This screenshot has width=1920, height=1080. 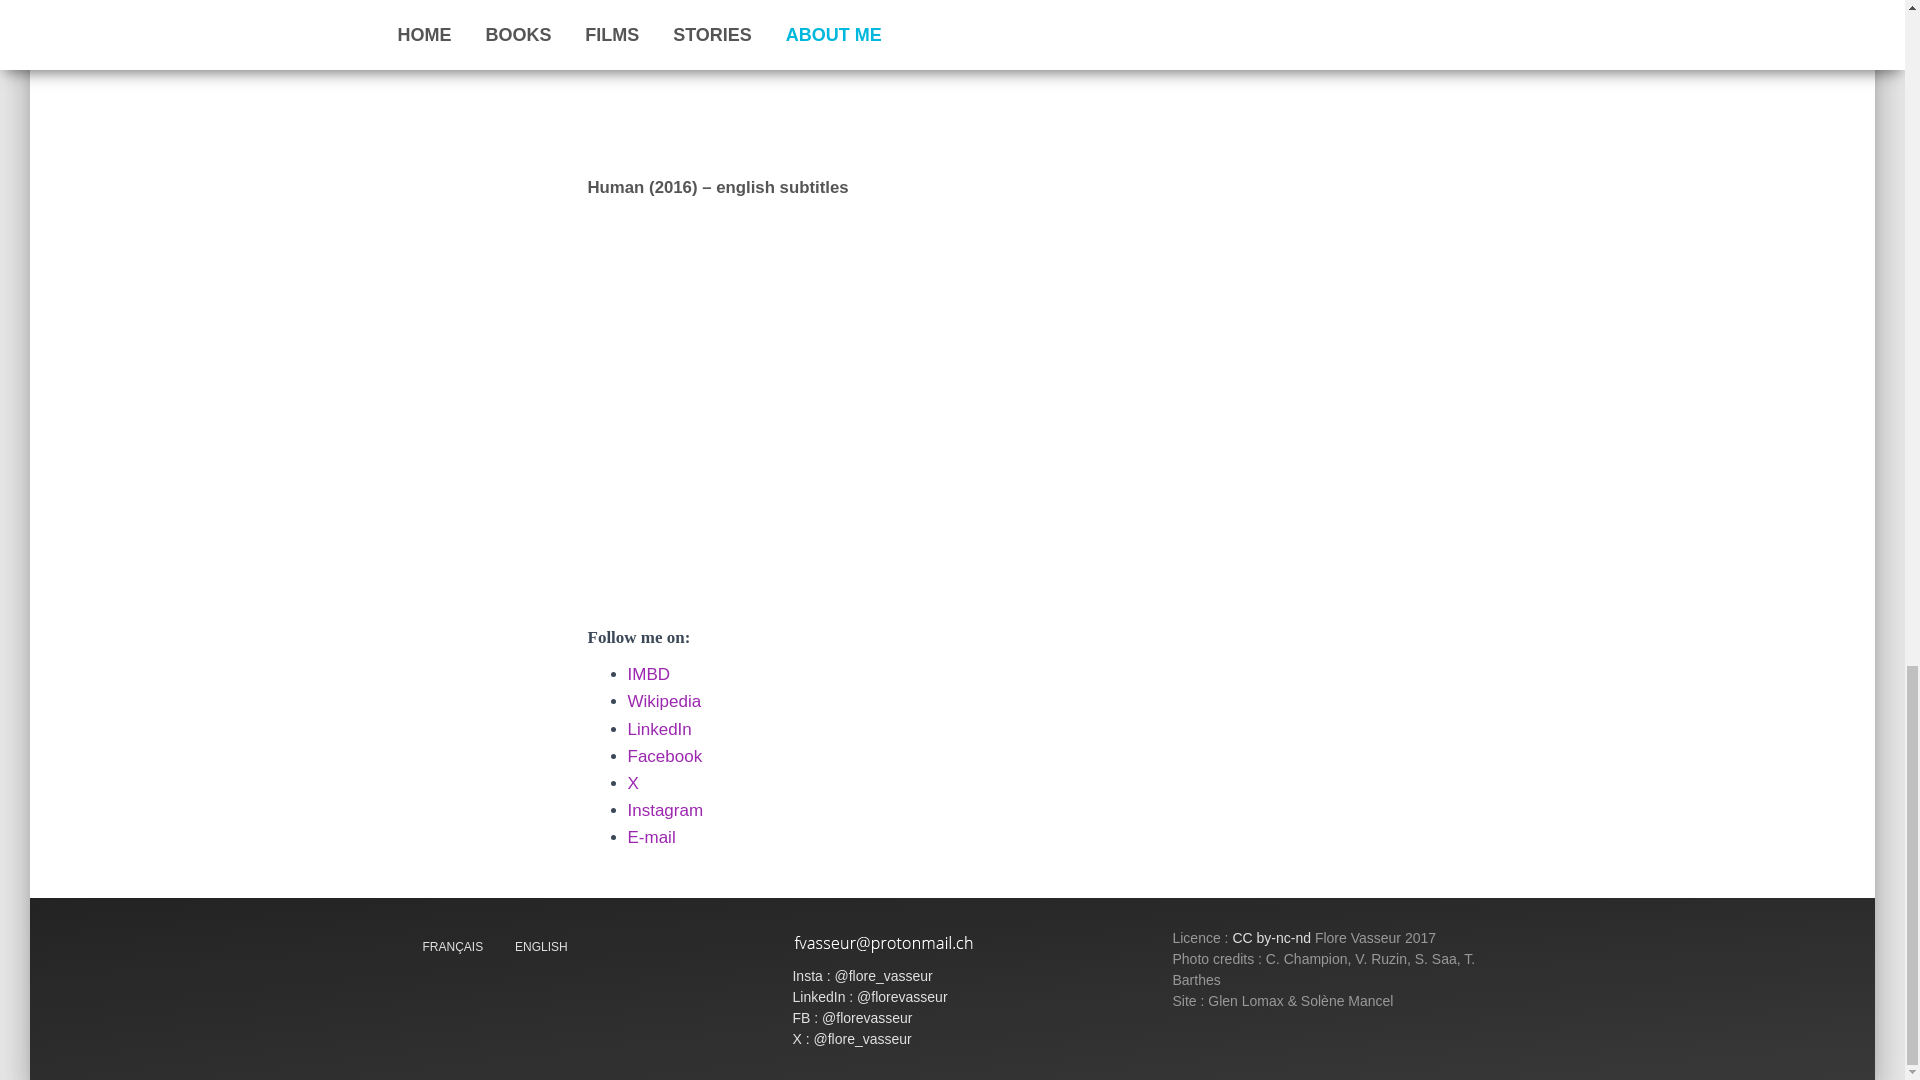 I want to click on ENGLISH, so click(x=541, y=946).